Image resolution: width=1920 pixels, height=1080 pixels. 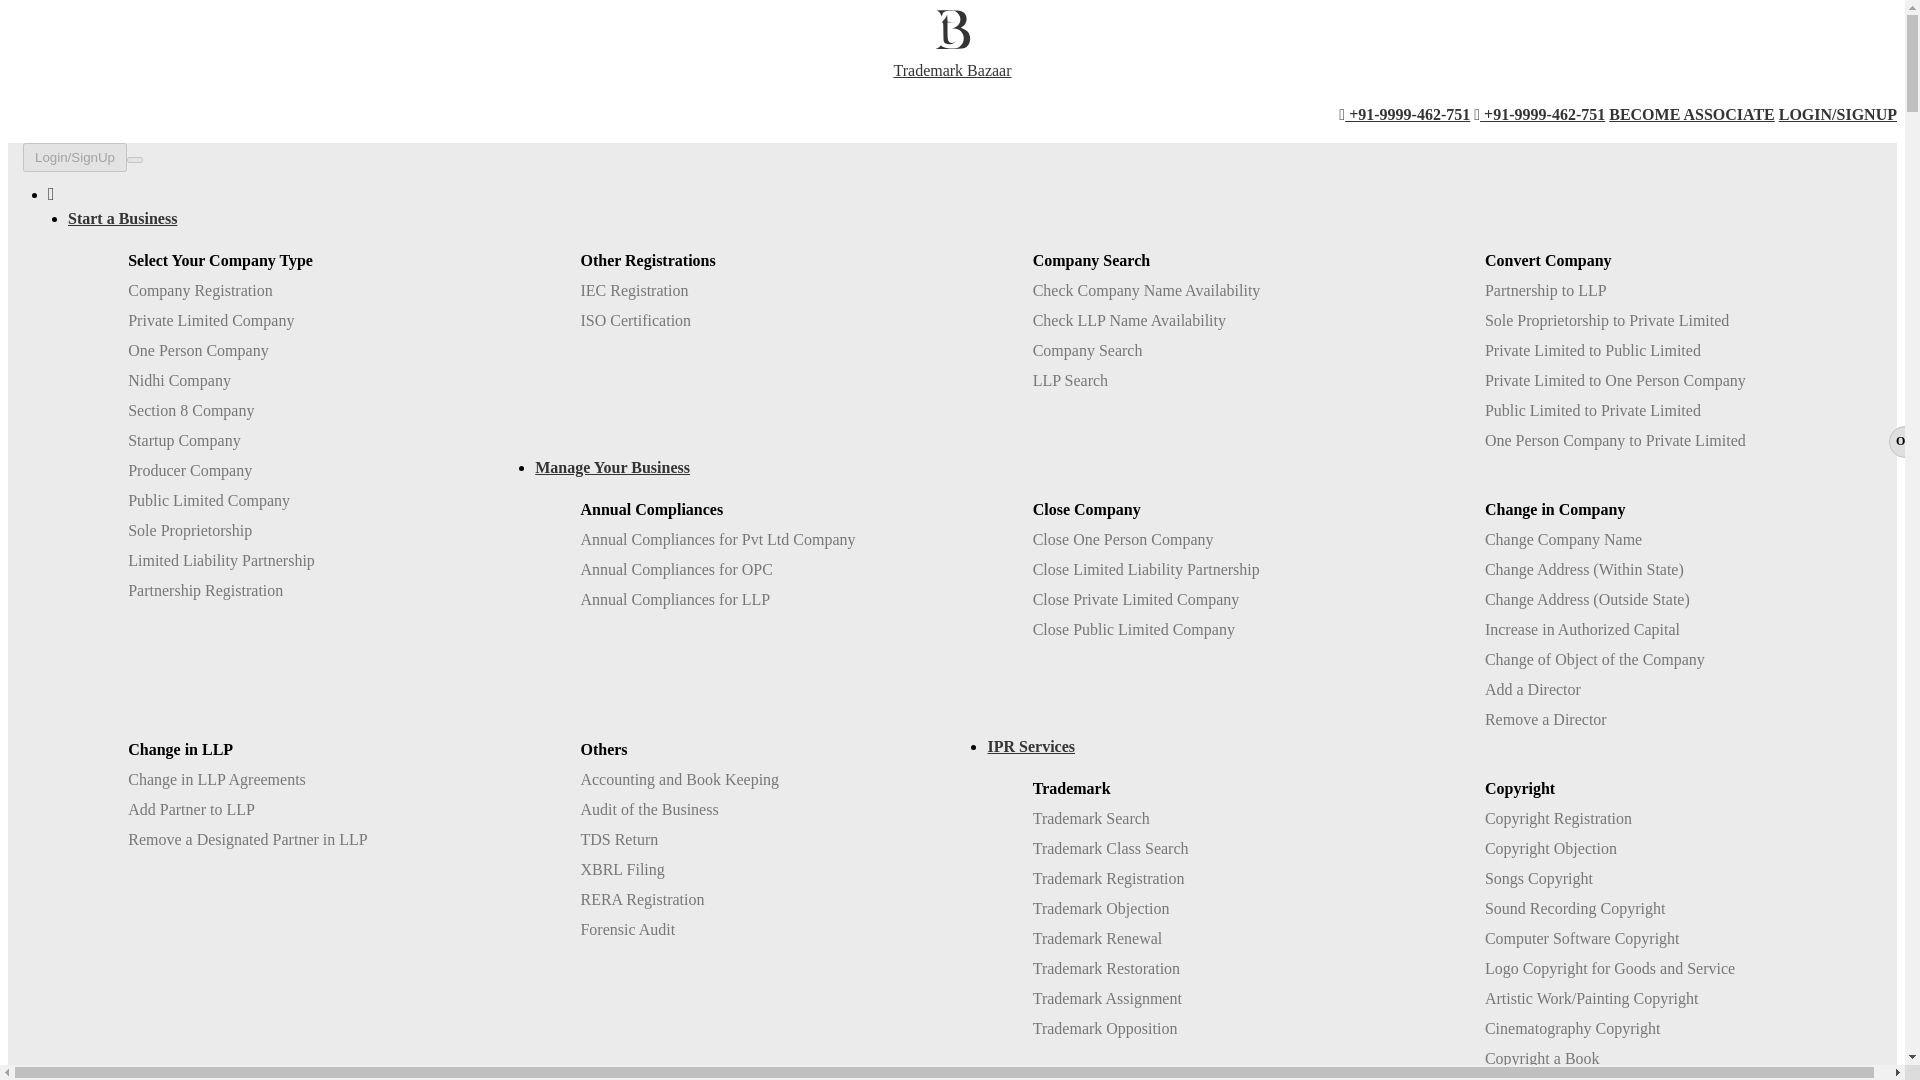 I want to click on Private Limited to Public Limited, so click(x=1592, y=350).